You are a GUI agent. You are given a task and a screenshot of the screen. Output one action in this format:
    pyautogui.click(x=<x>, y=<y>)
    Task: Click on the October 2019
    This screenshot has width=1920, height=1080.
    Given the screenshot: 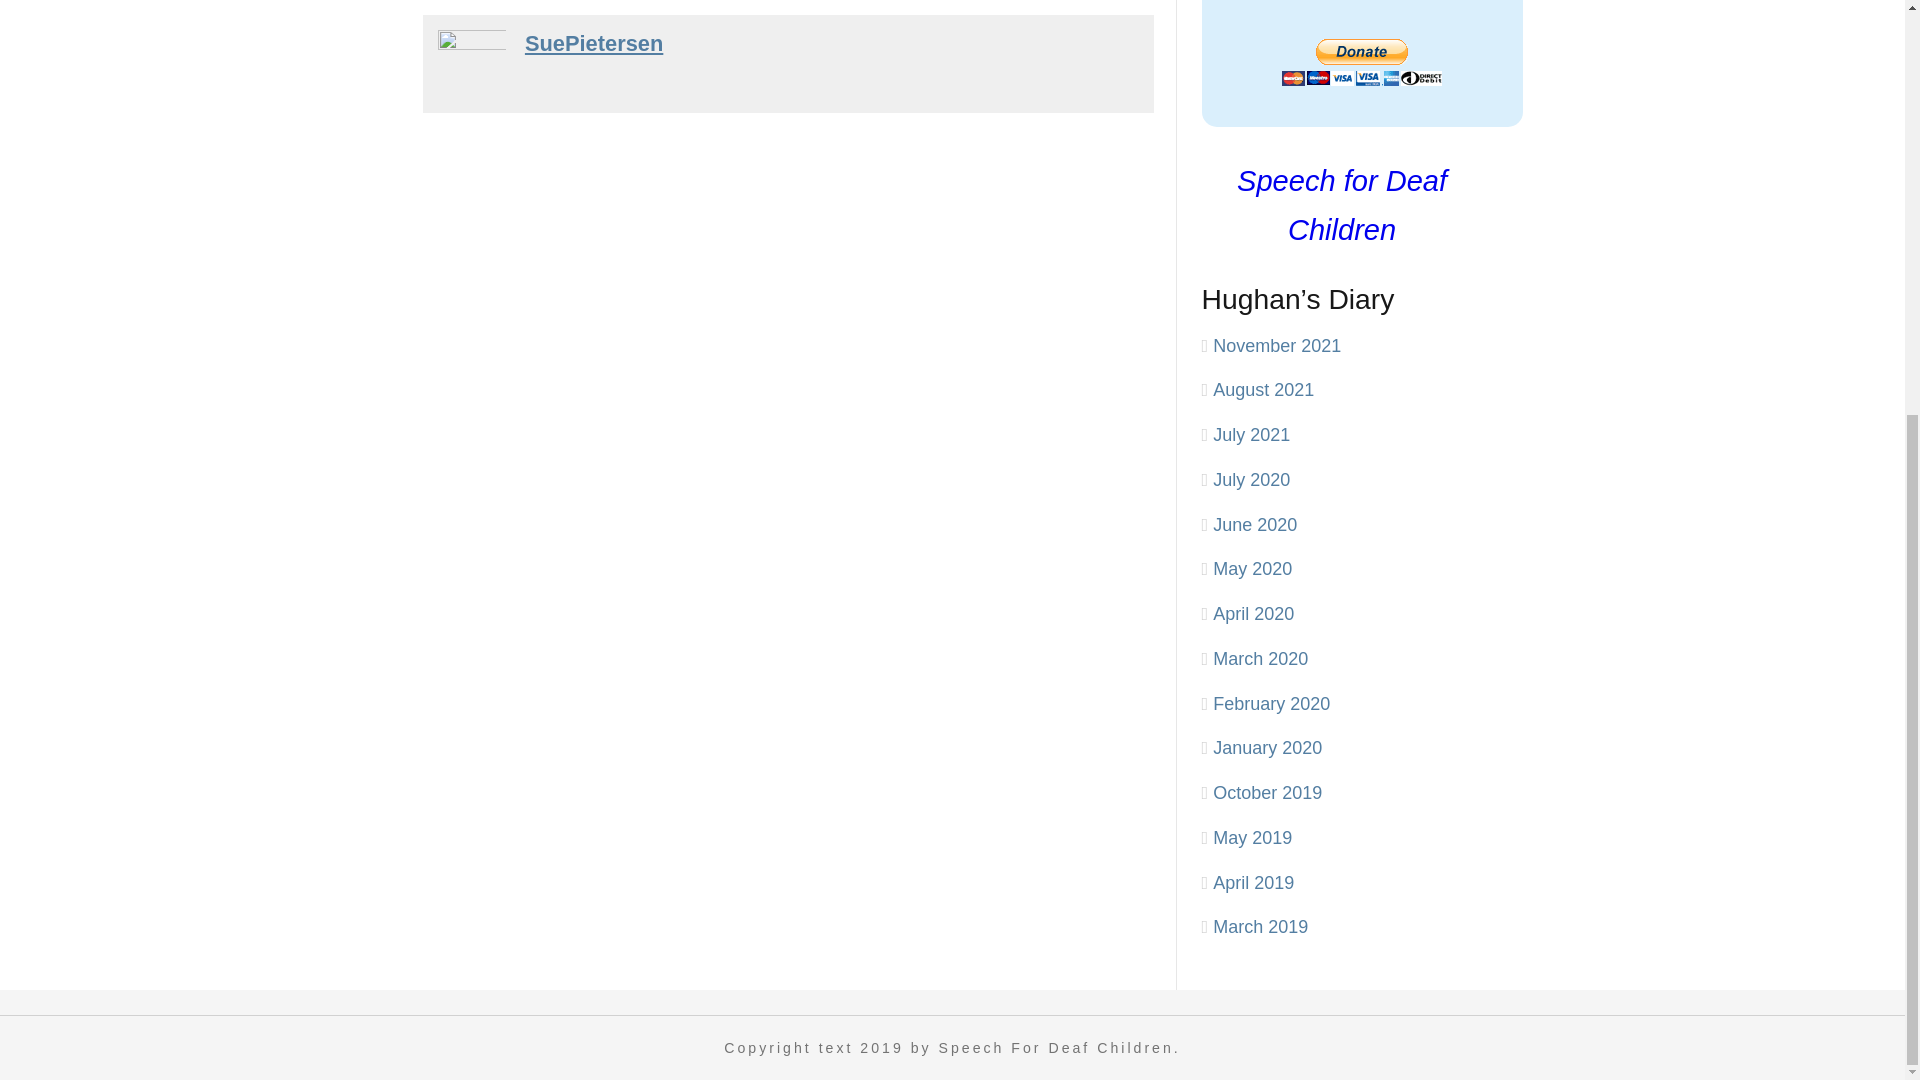 What is the action you would take?
    pyautogui.click(x=1268, y=793)
    